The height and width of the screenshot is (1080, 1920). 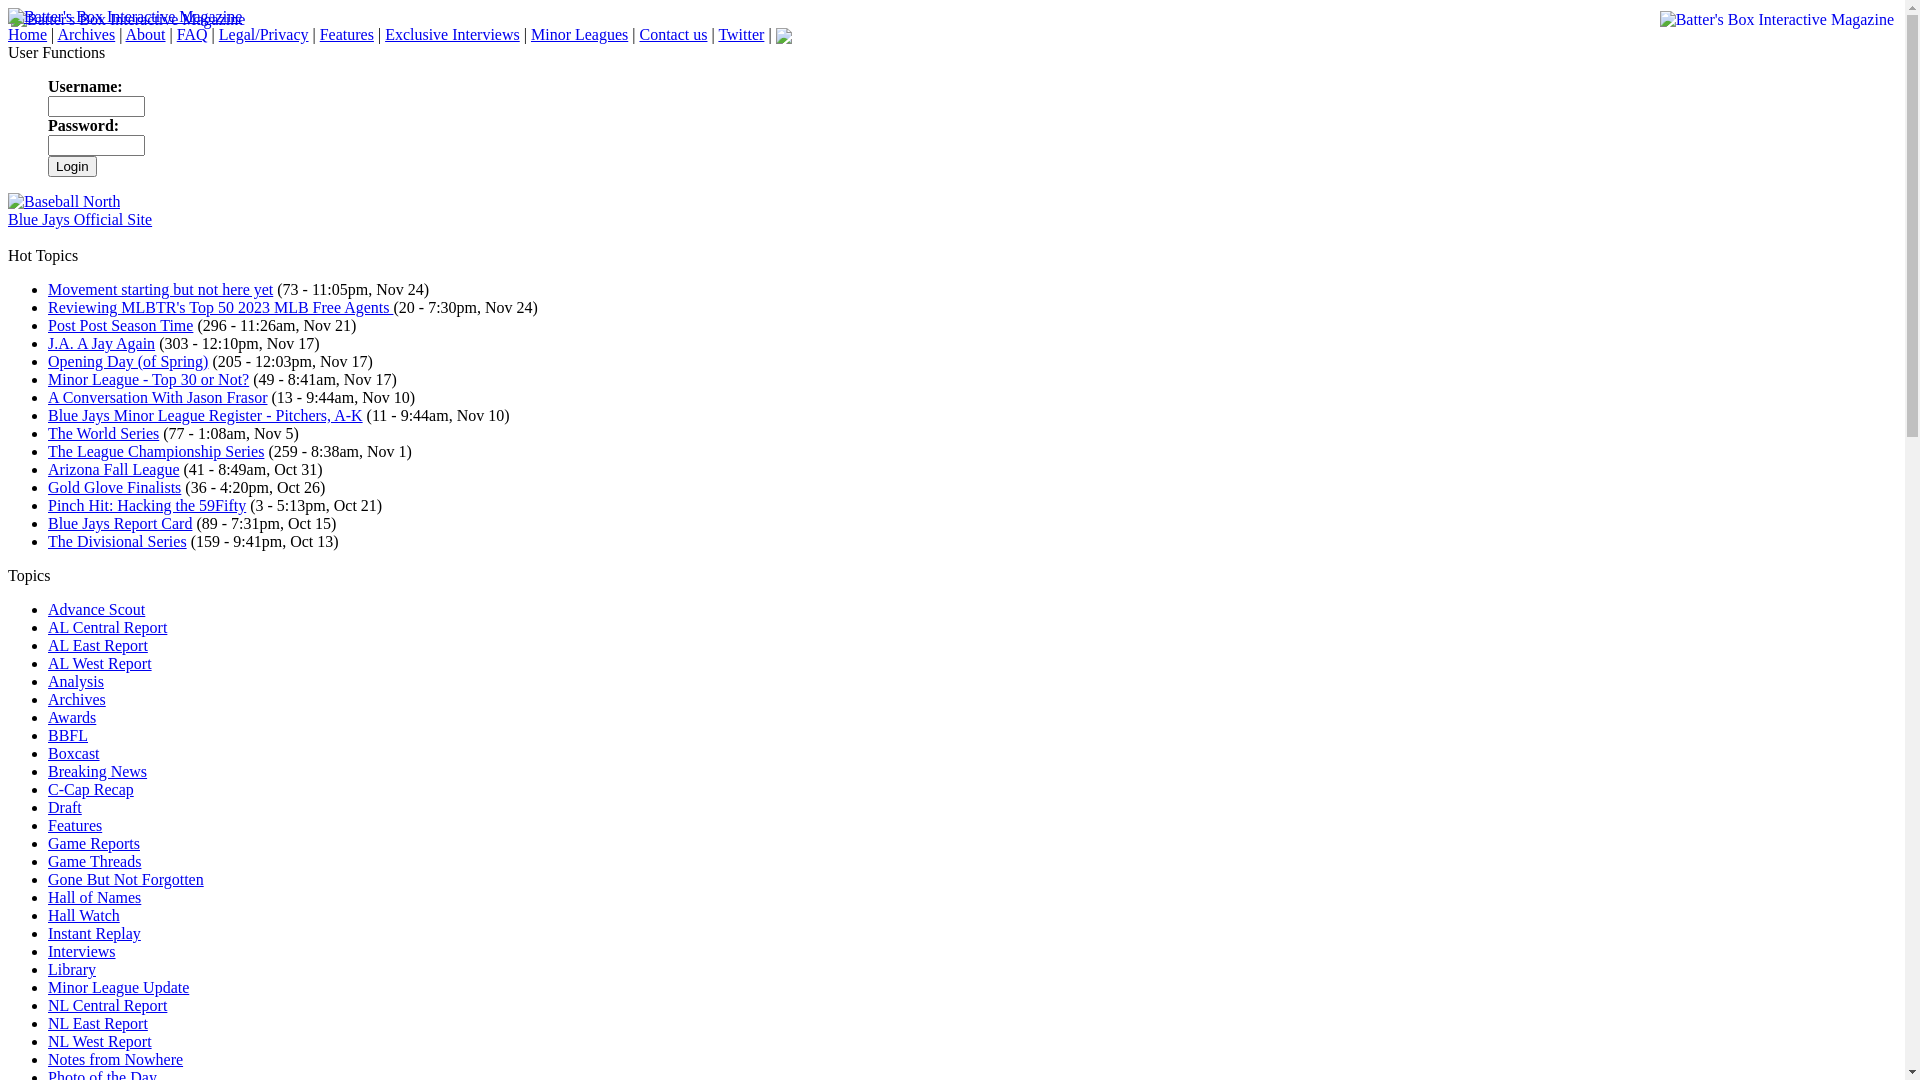 I want to click on Opening Day (of Spring), so click(x=128, y=362).